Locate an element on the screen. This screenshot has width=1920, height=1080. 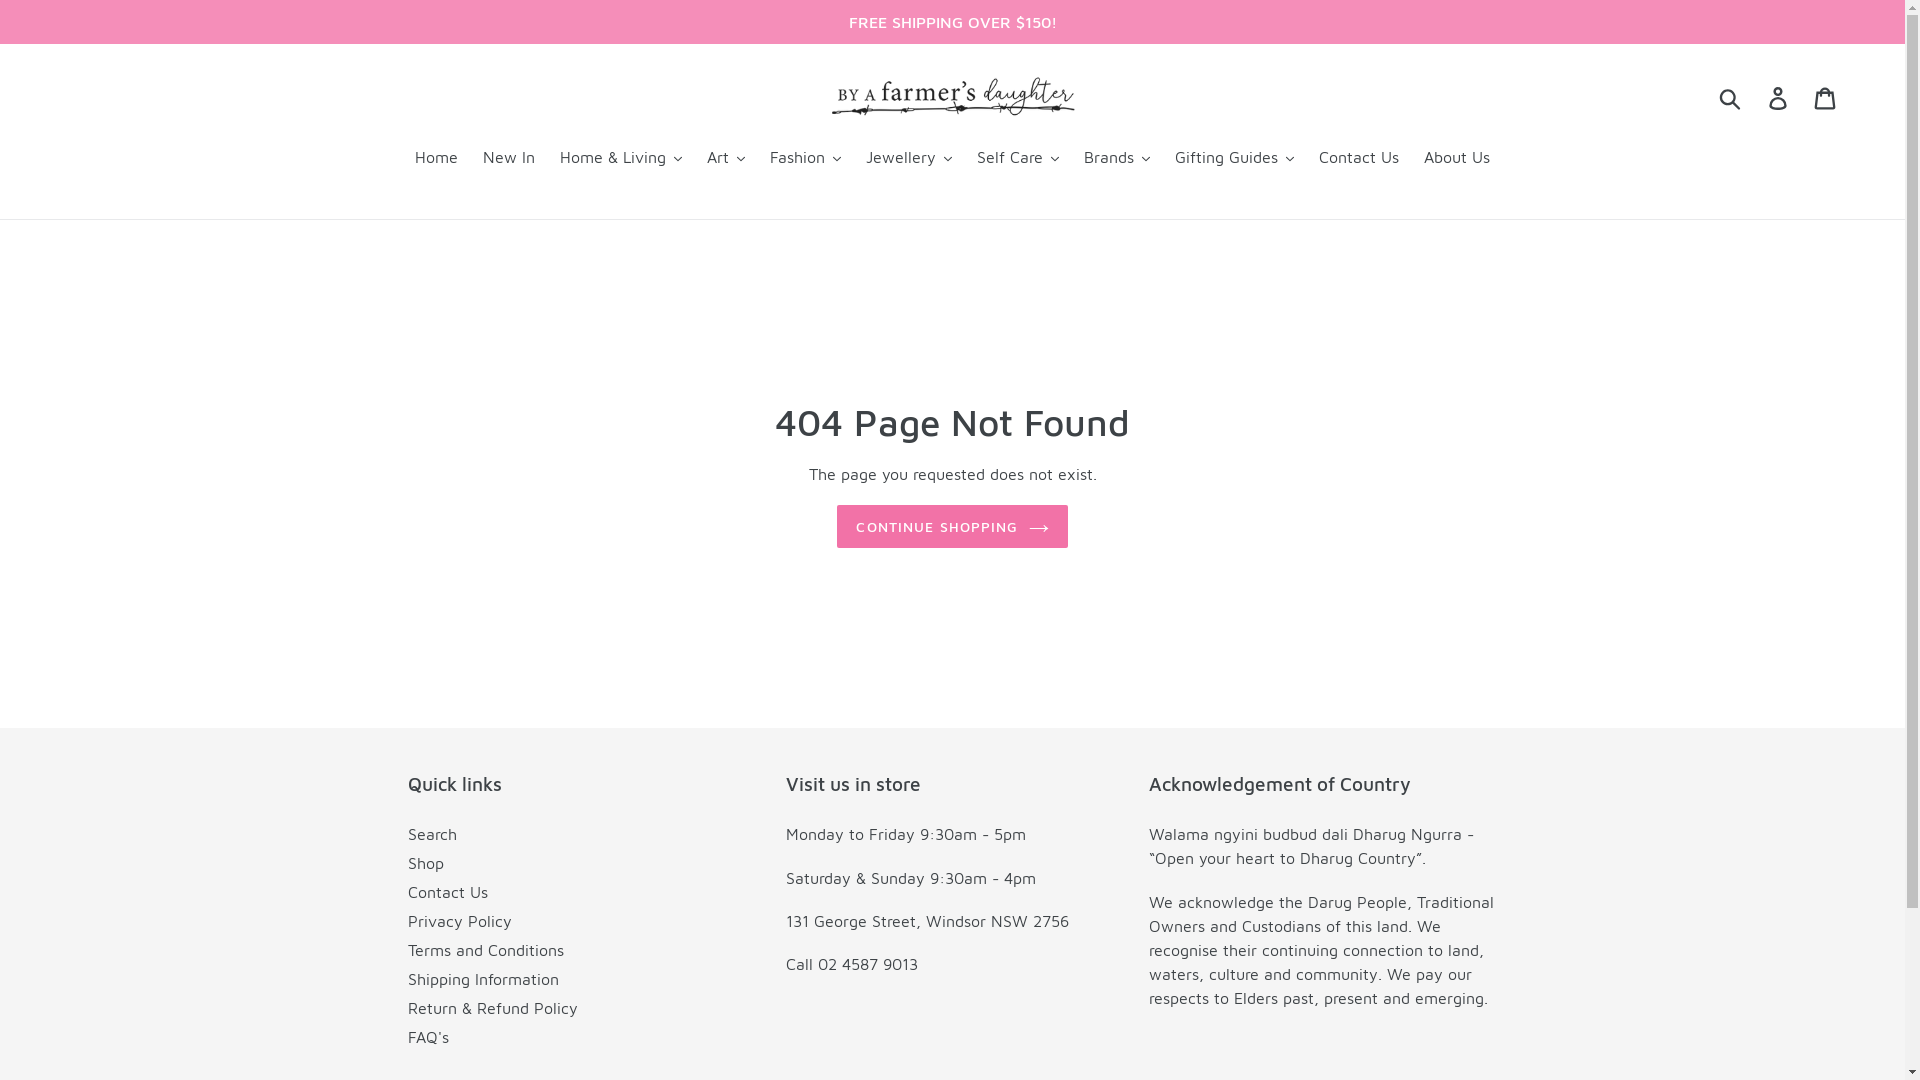
Search is located at coordinates (432, 834).